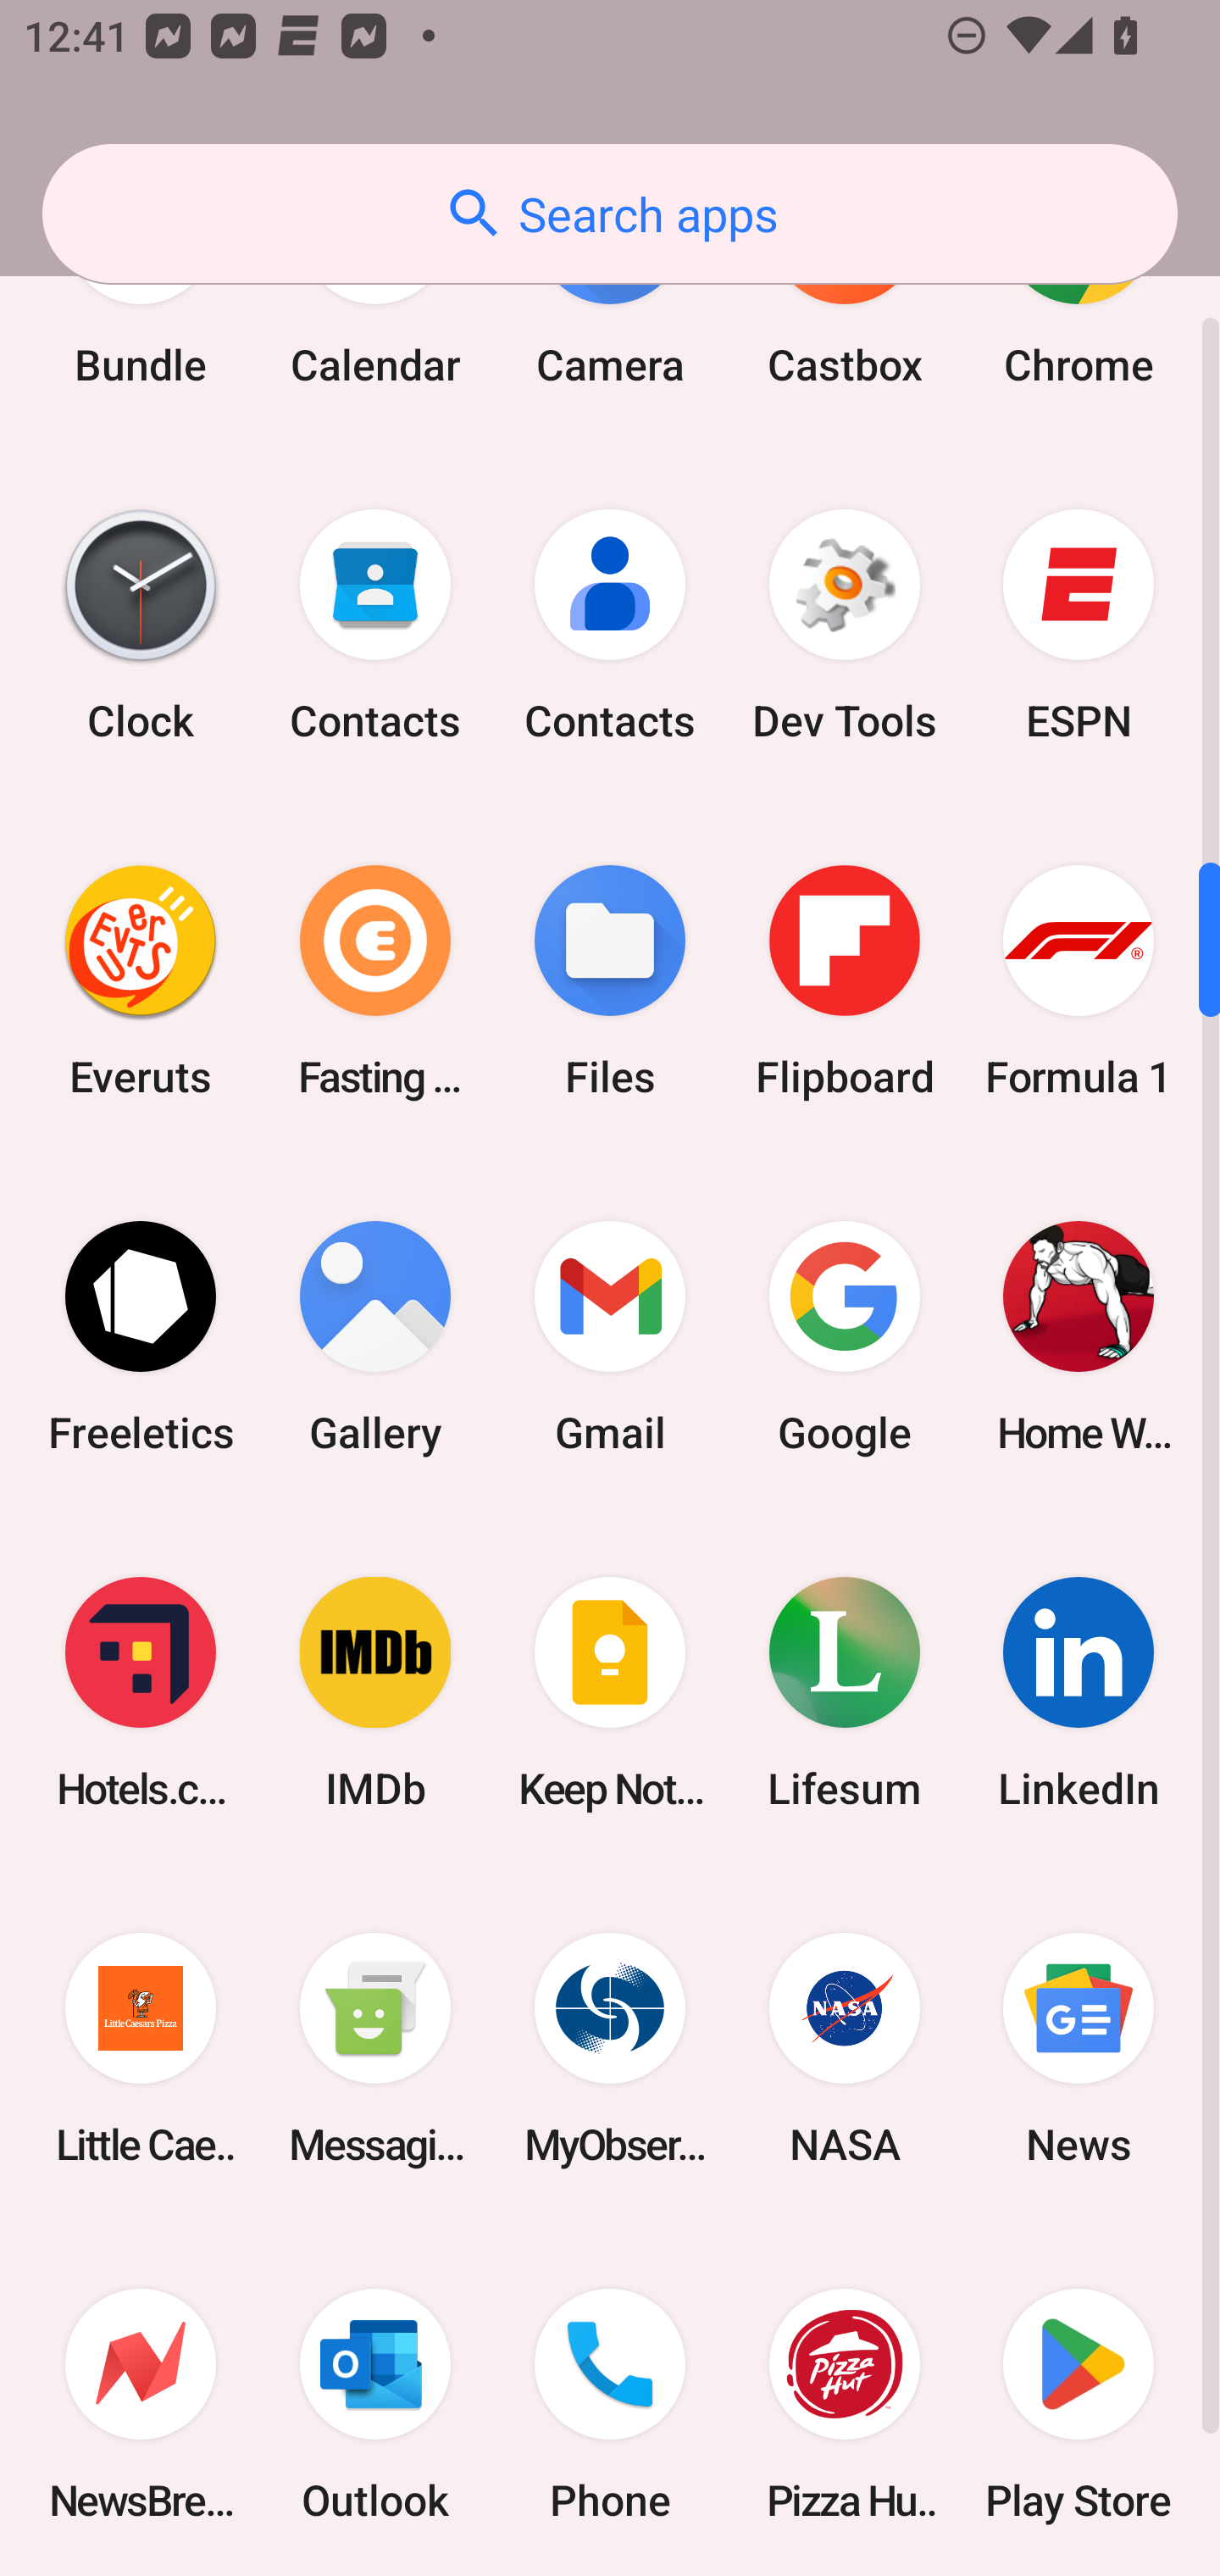  What do you see at coordinates (141, 981) in the screenshot?
I see `Everuts` at bounding box center [141, 981].